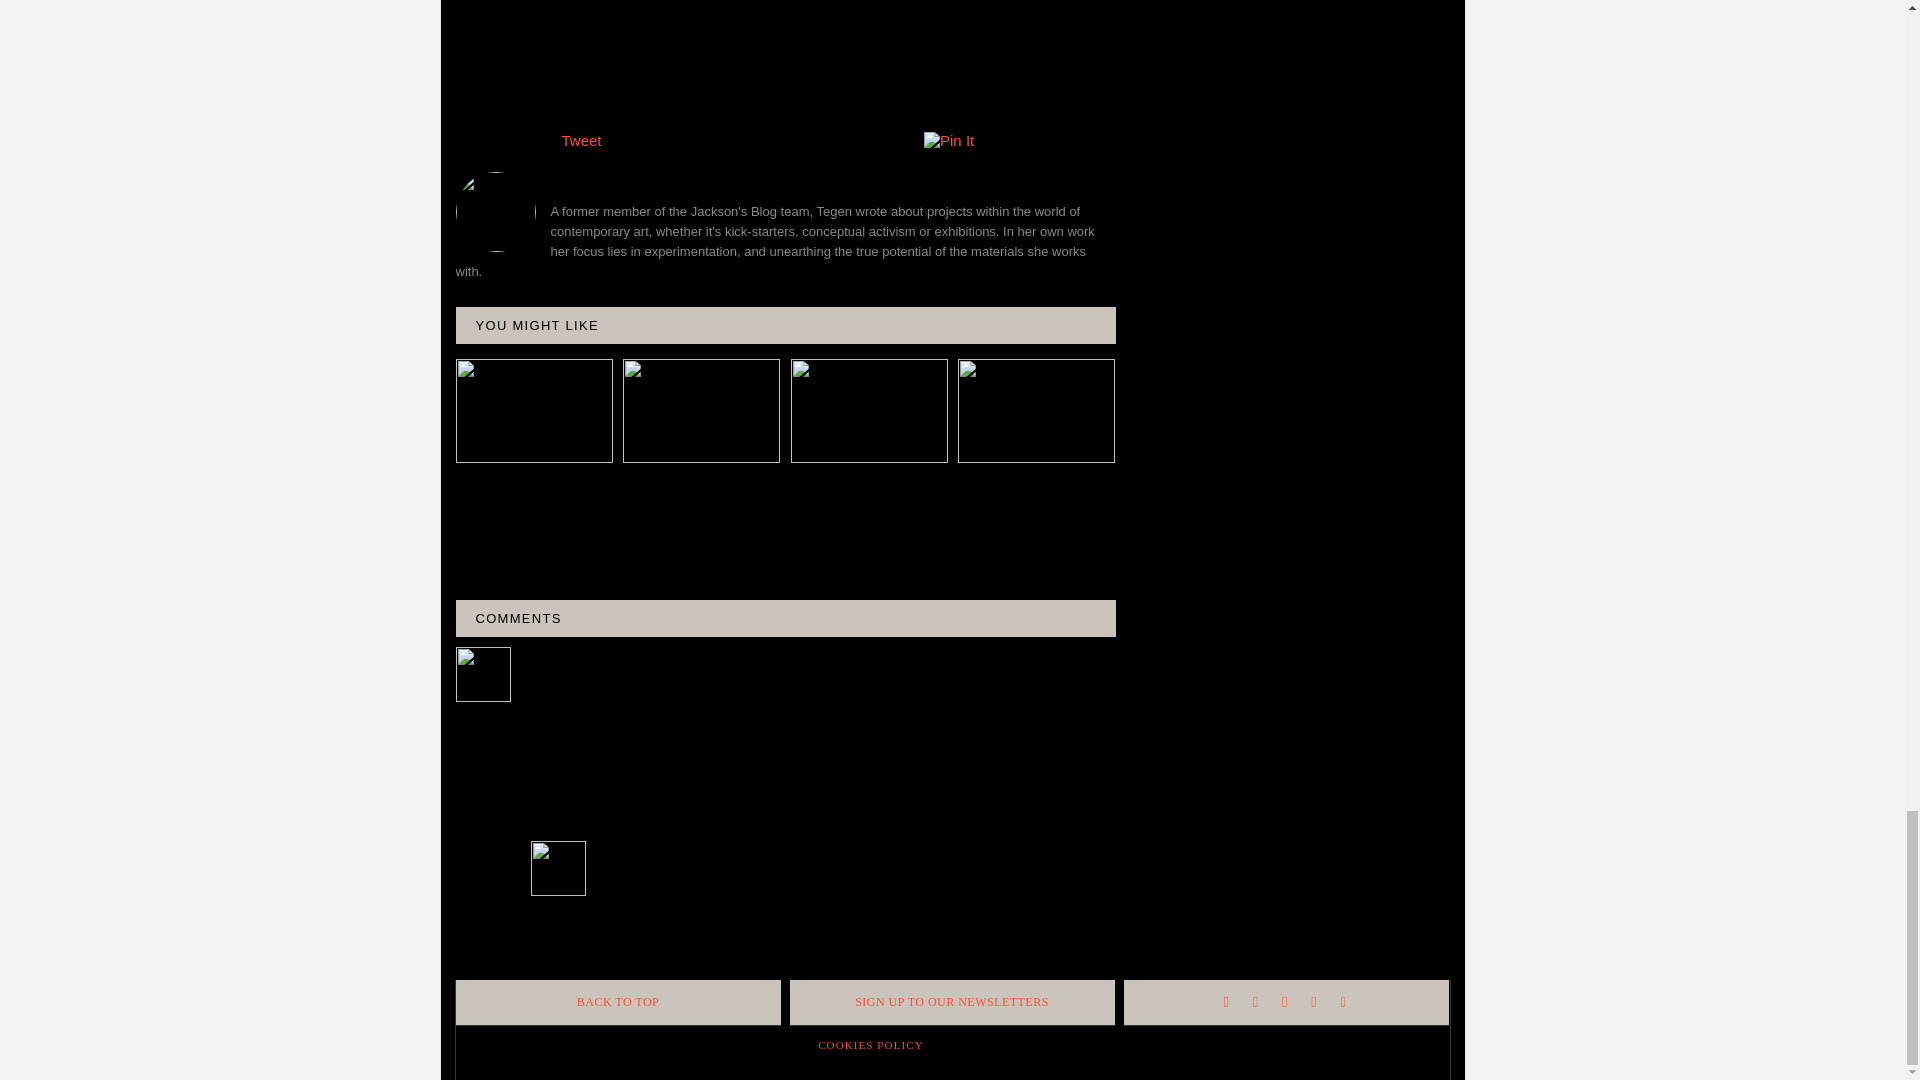  What do you see at coordinates (948, 140) in the screenshot?
I see `Pin It` at bounding box center [948, 140].